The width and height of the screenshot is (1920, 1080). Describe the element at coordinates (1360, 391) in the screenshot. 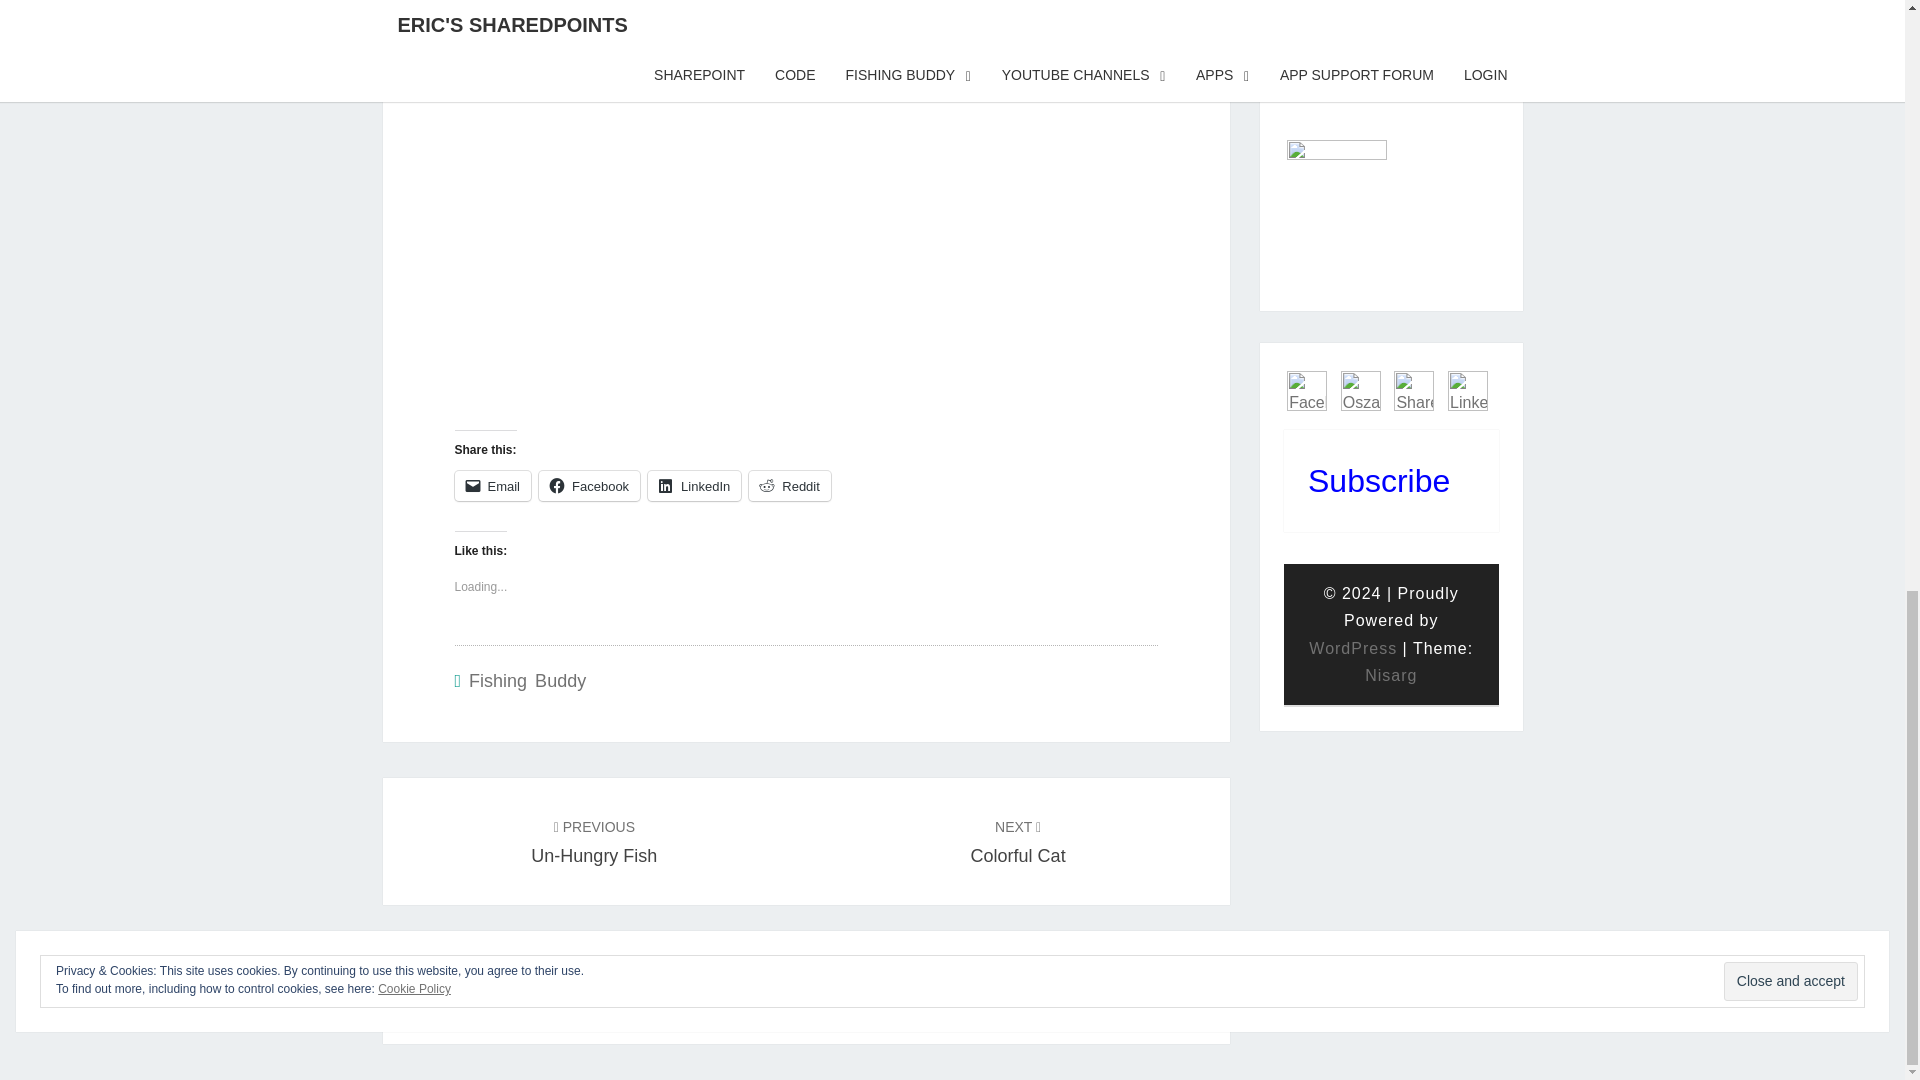

I see `WordPress` at that location.